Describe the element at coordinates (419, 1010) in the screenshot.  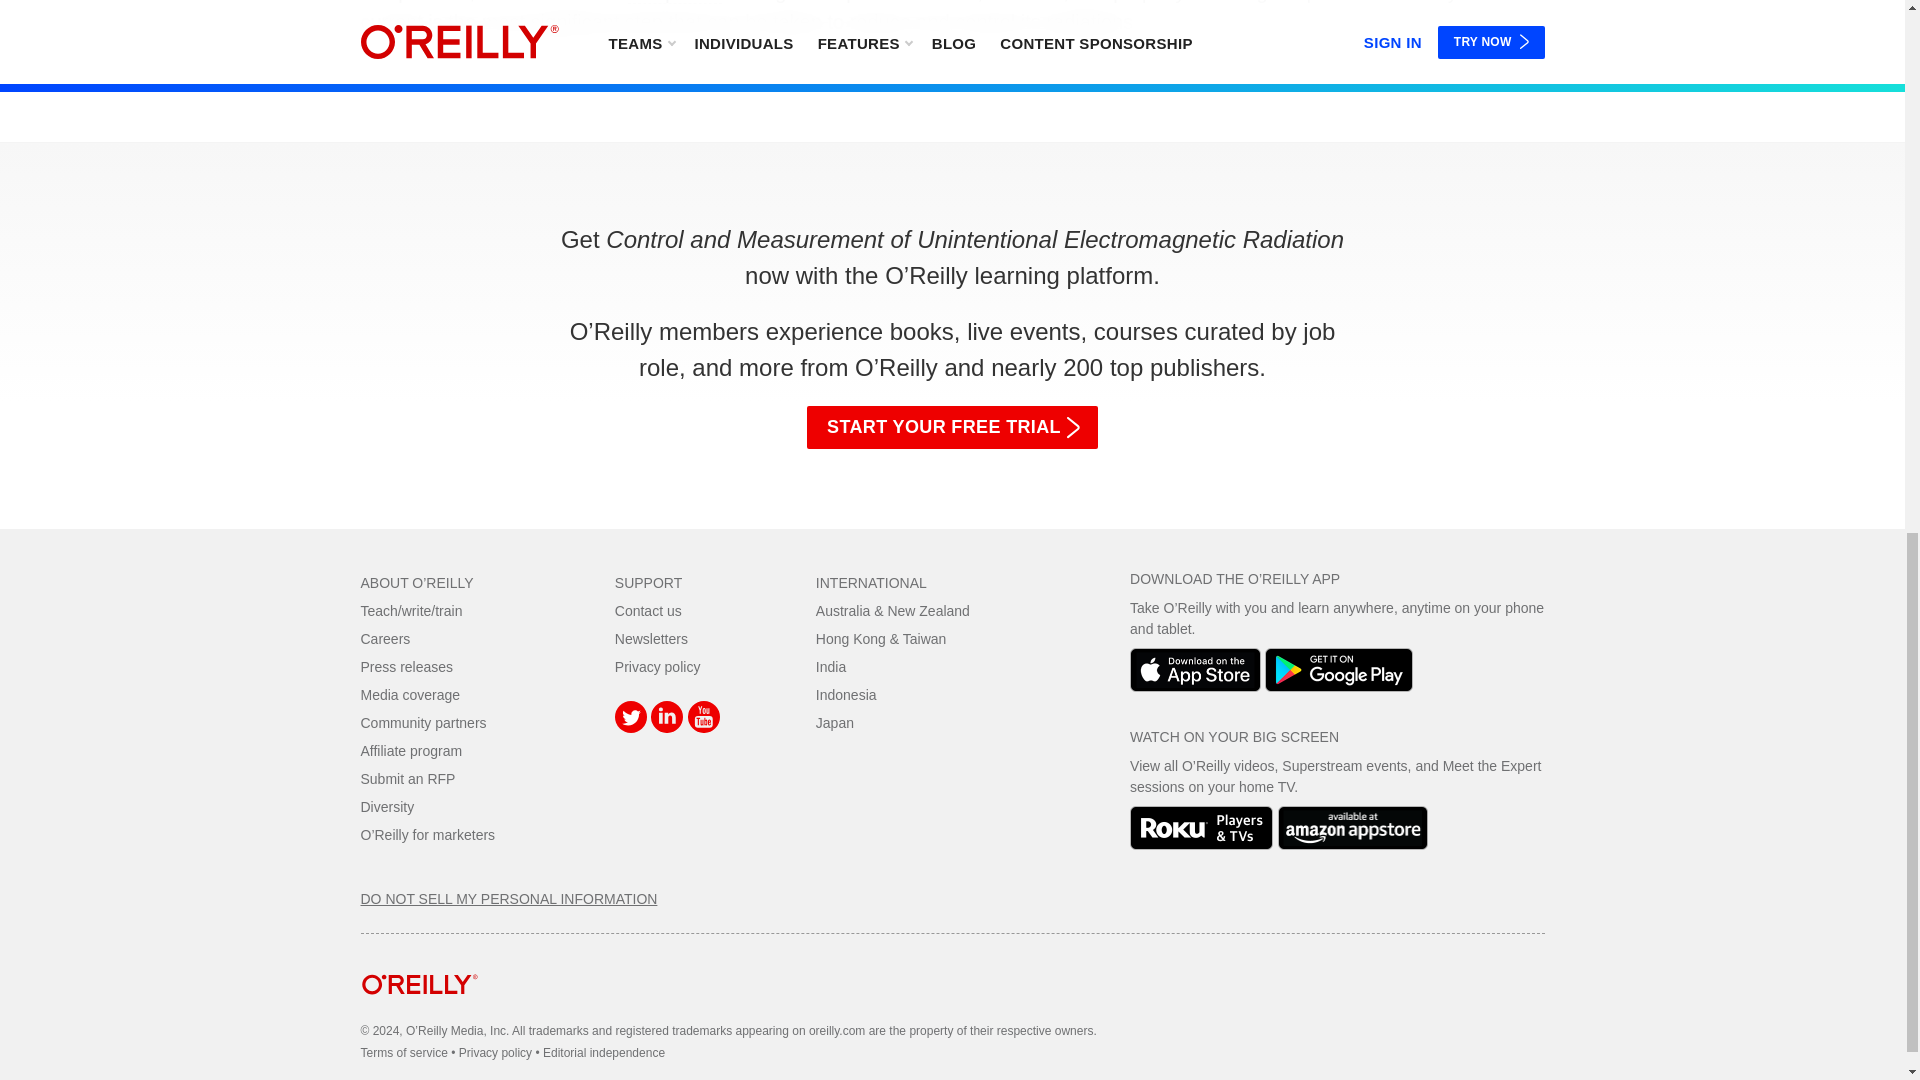
I see `home page` at that location.